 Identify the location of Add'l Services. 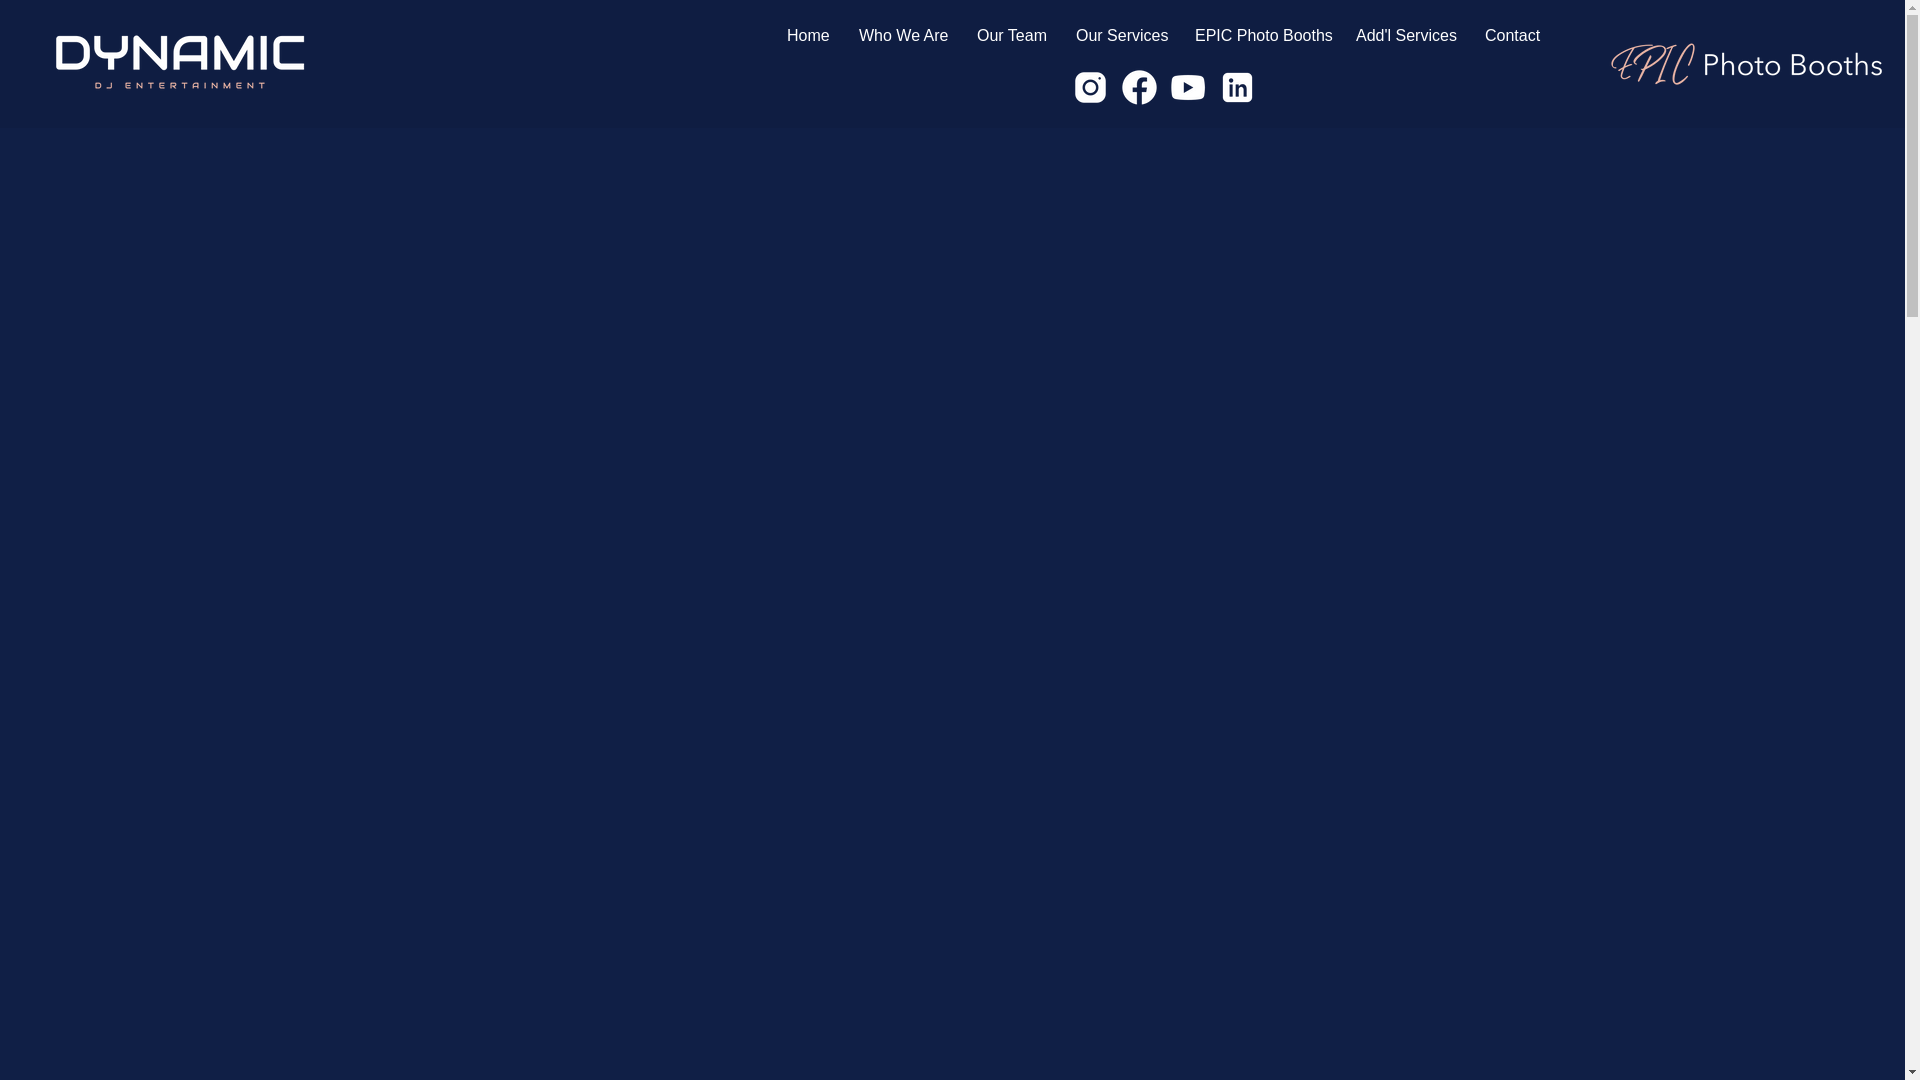
(1405, 35).